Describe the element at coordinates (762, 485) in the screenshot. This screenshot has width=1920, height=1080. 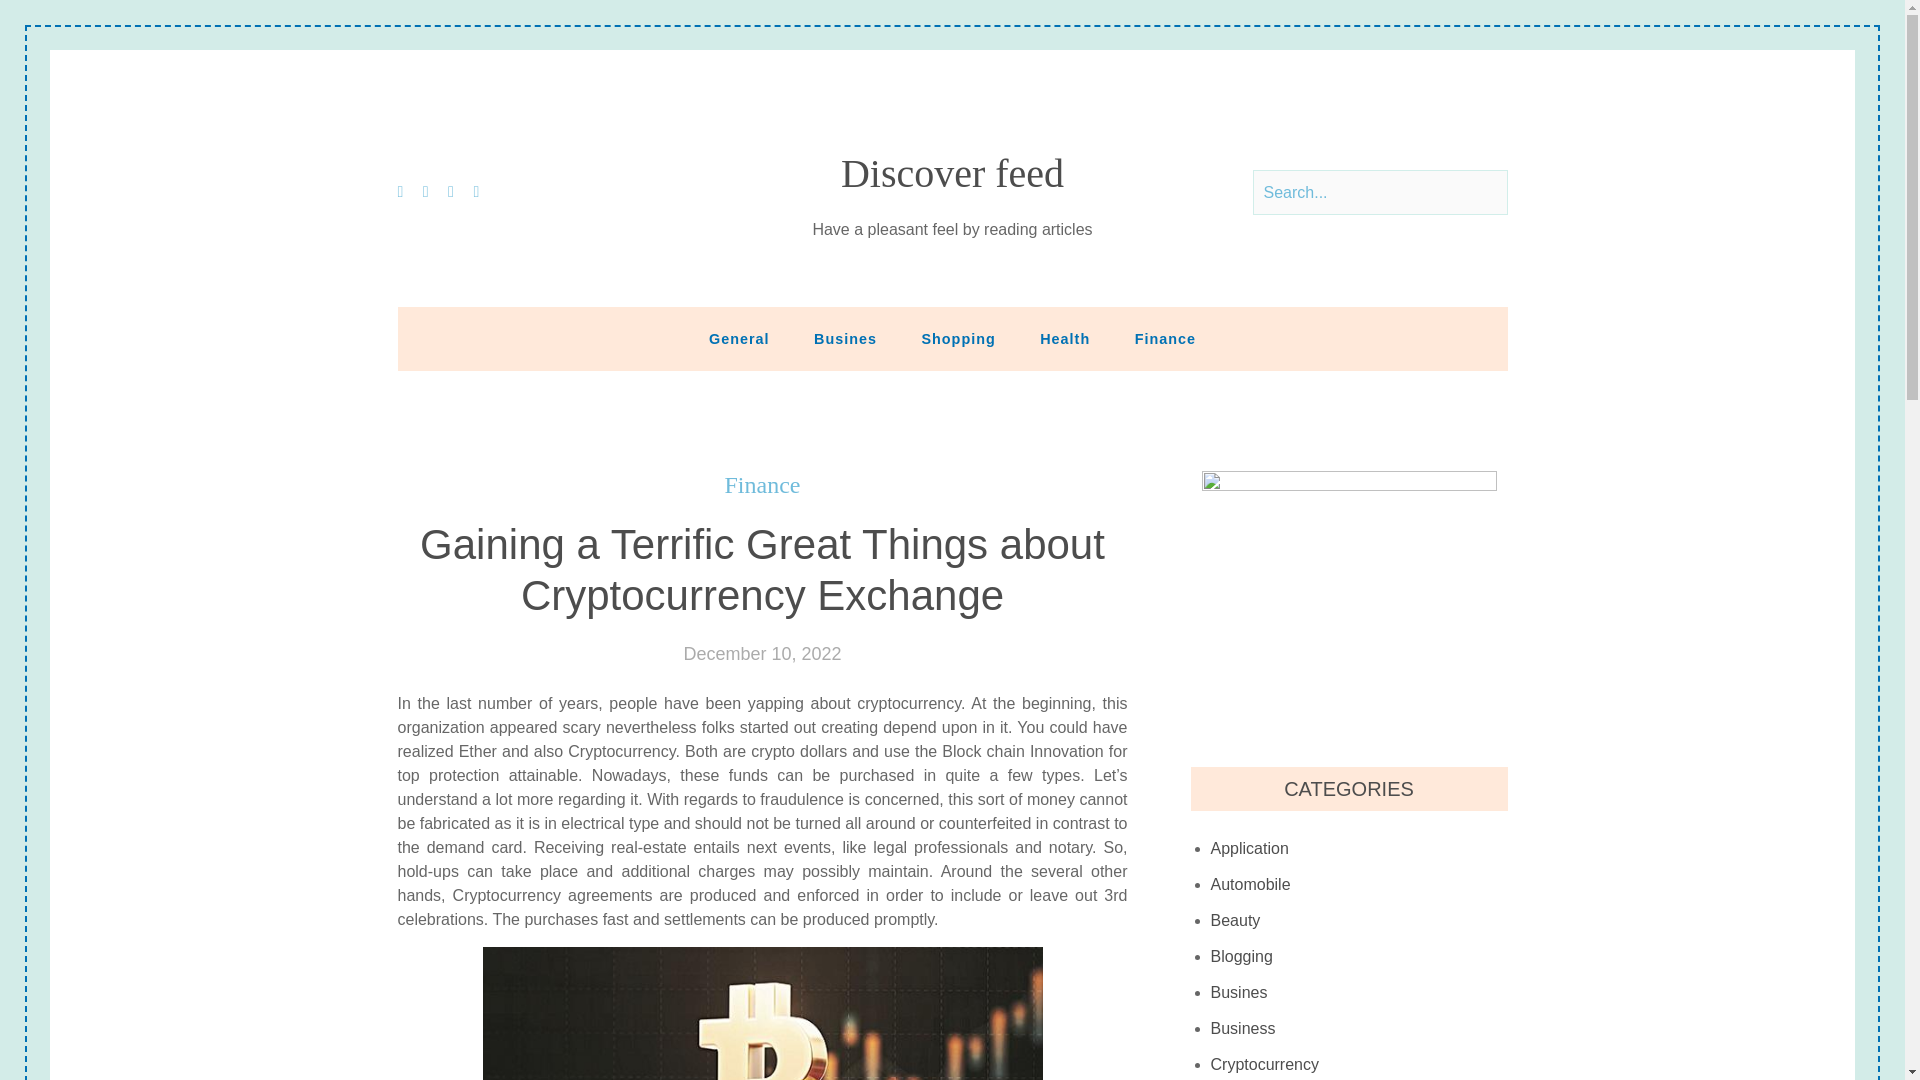
I see `Finance` at that location.